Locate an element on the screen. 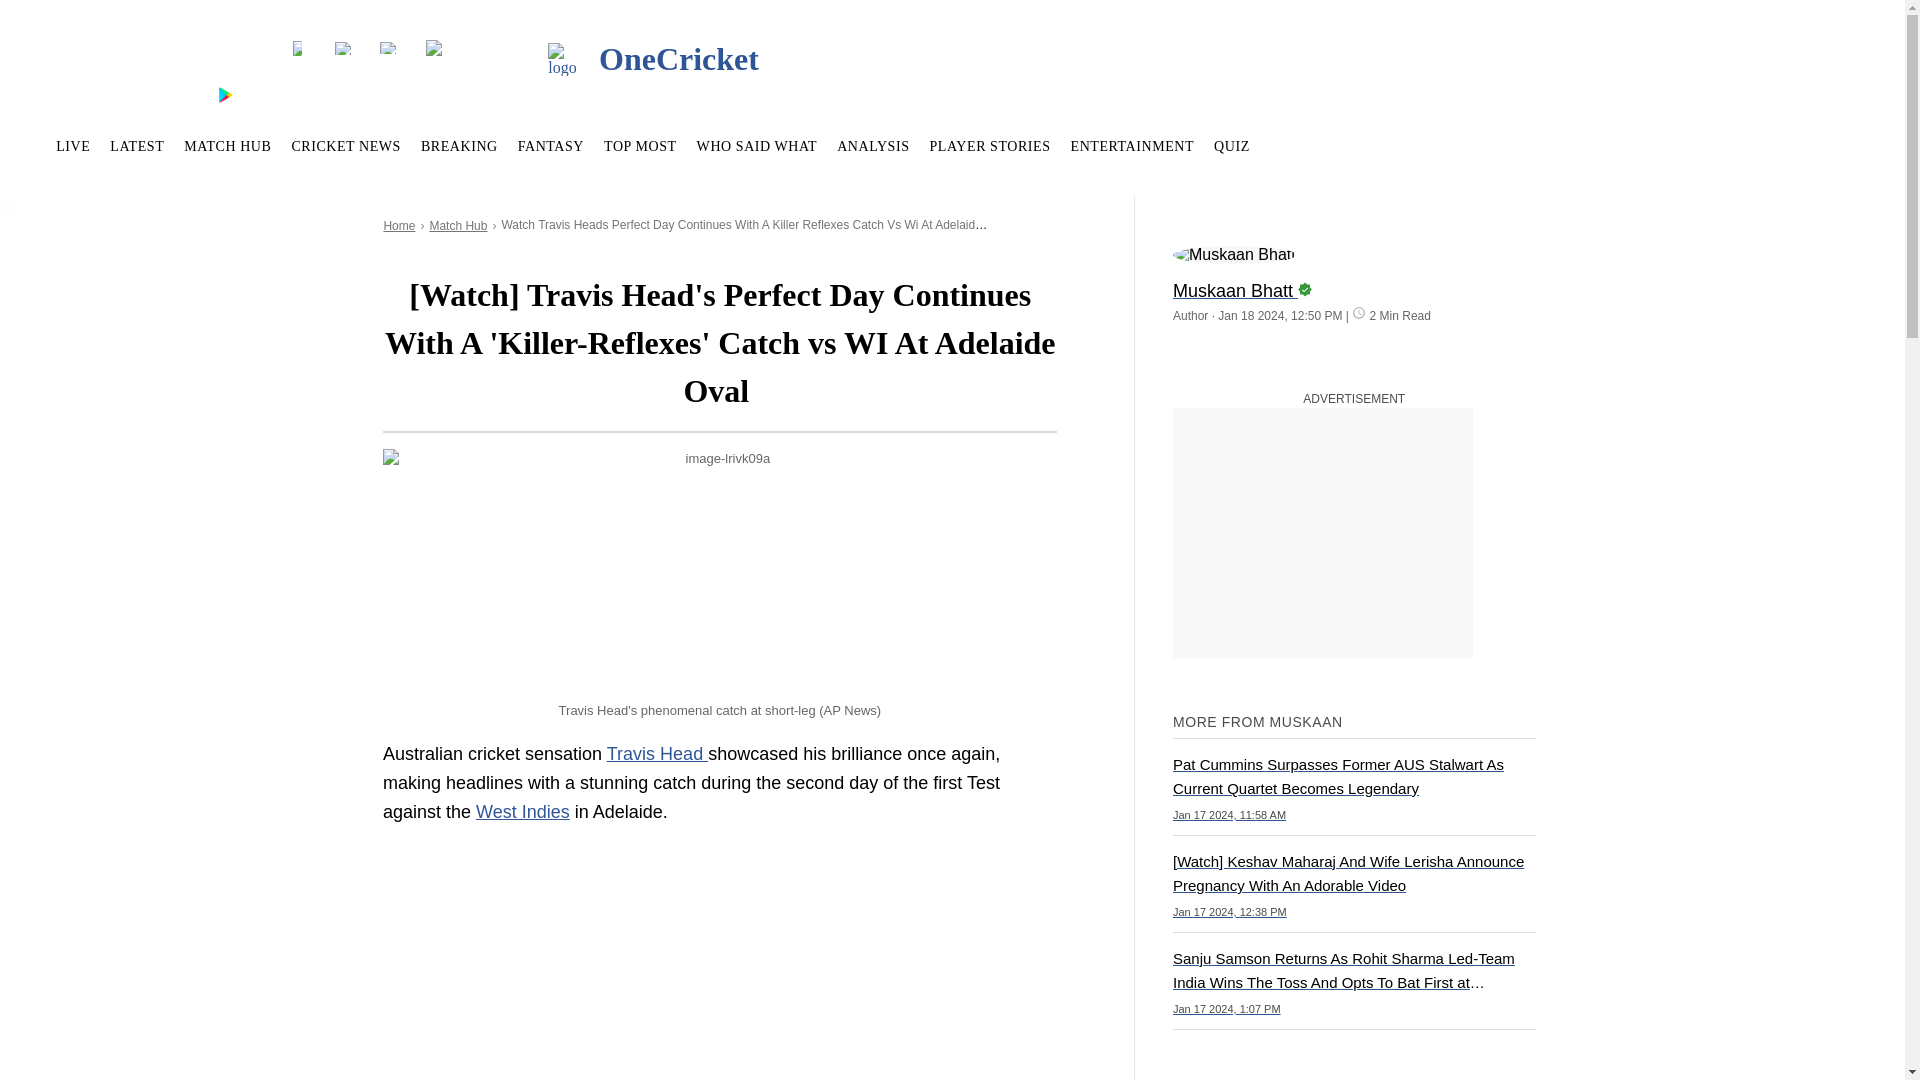  Get App is located at coordinates (152, 94).